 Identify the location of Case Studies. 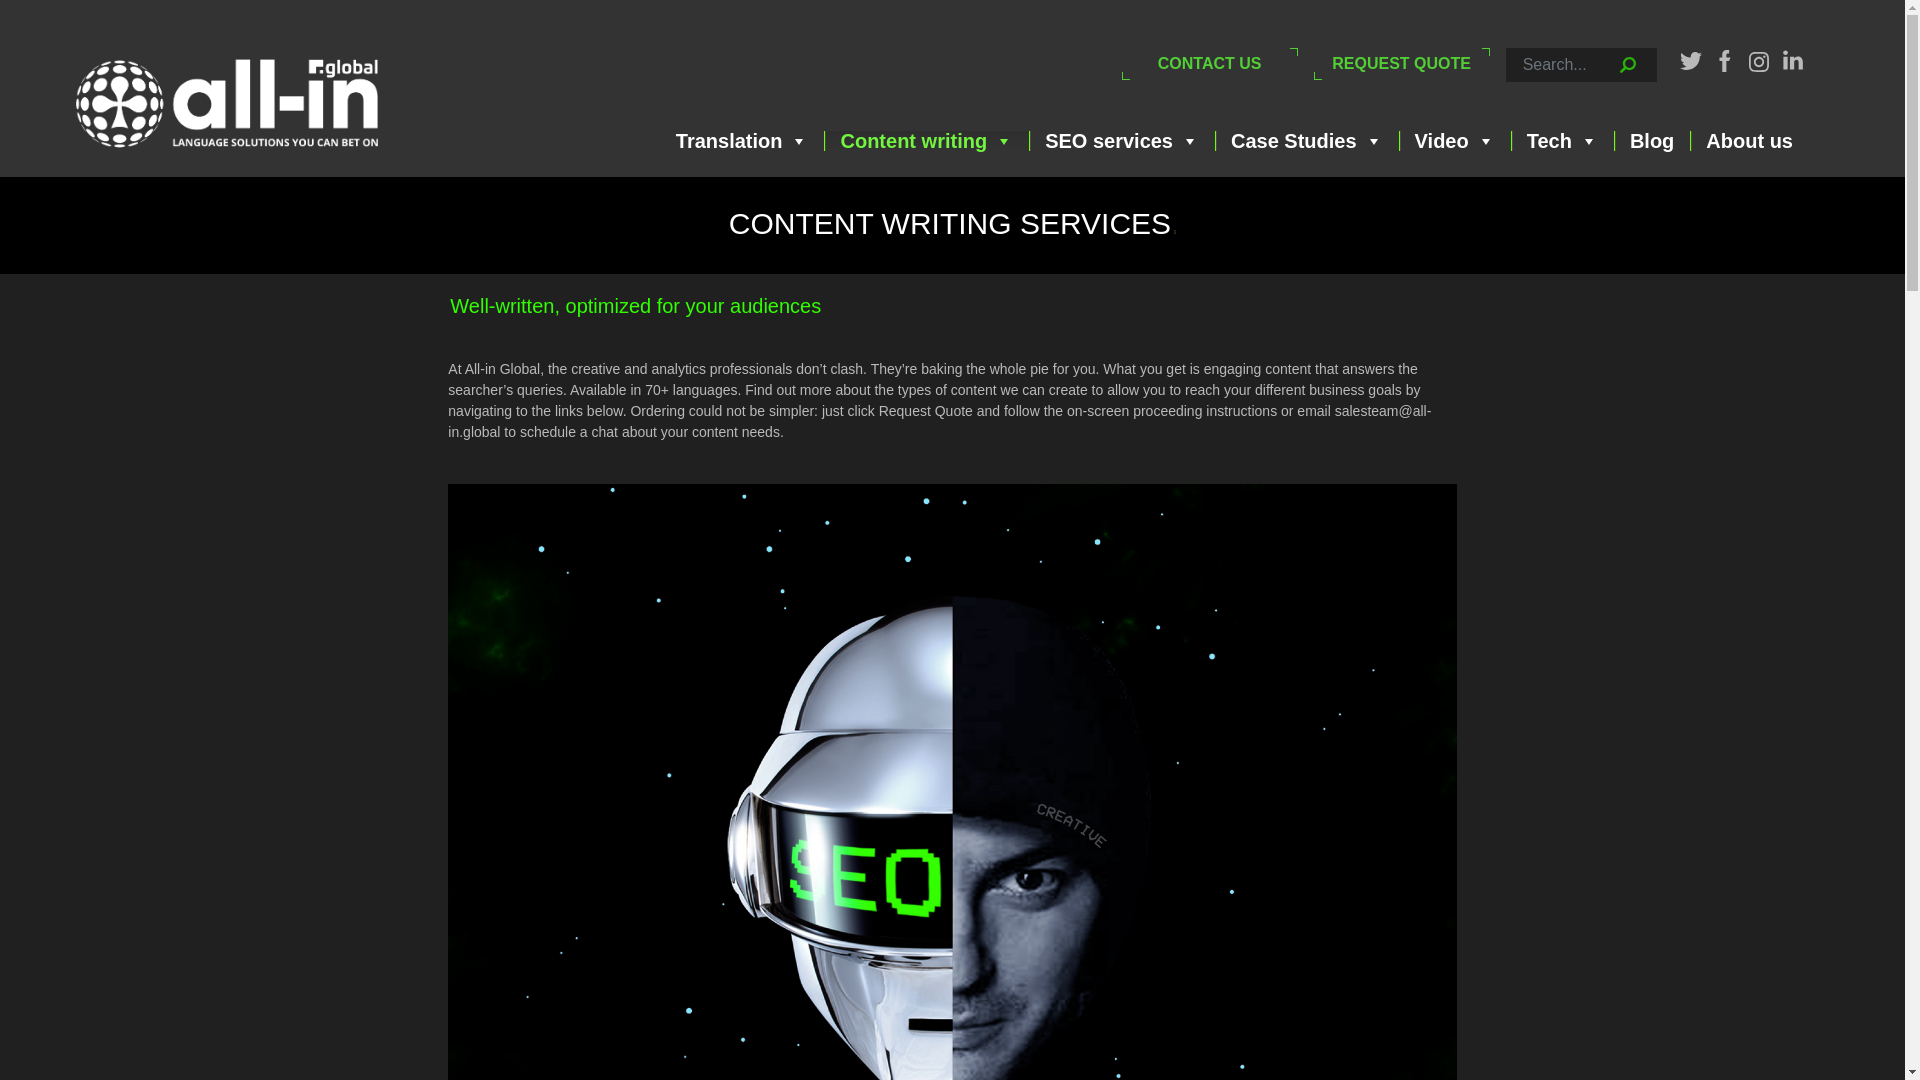
(1307, 140).